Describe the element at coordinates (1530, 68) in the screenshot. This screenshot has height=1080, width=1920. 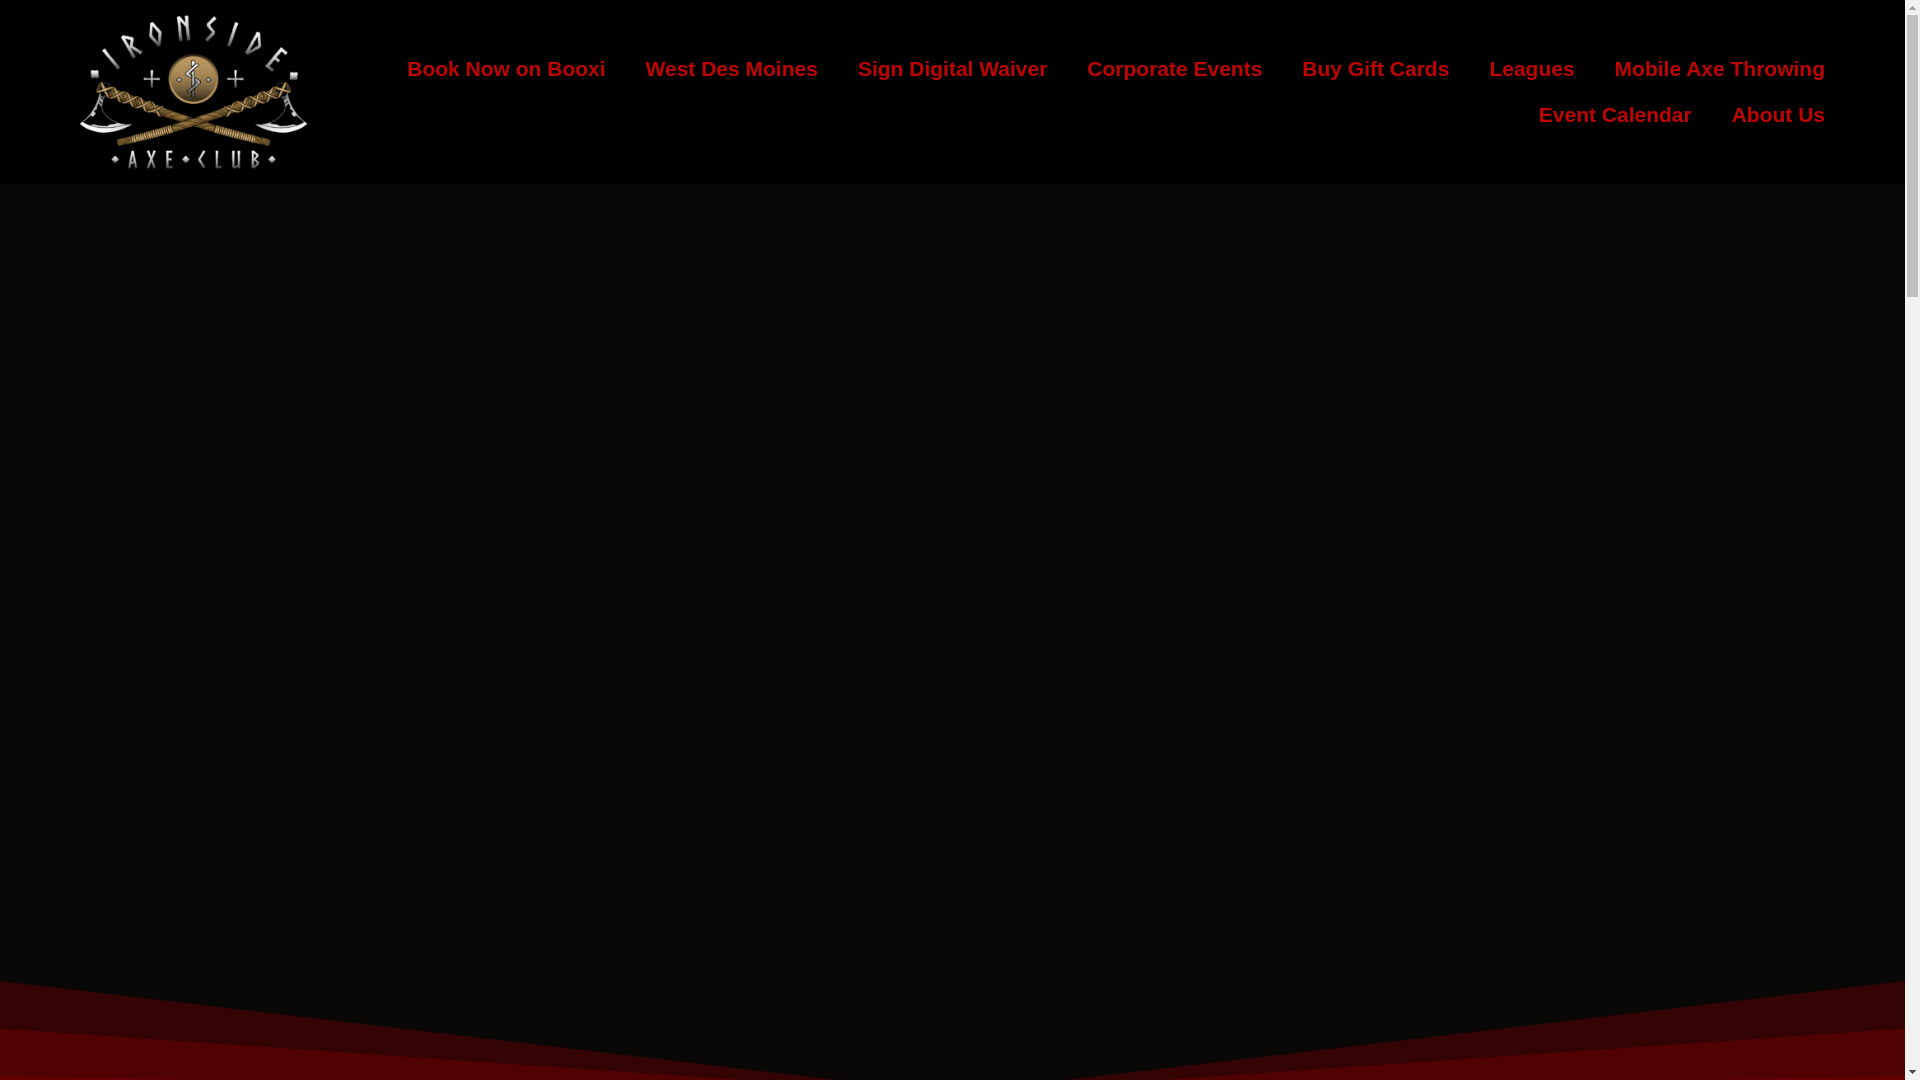
I see `Leagues` at that location.